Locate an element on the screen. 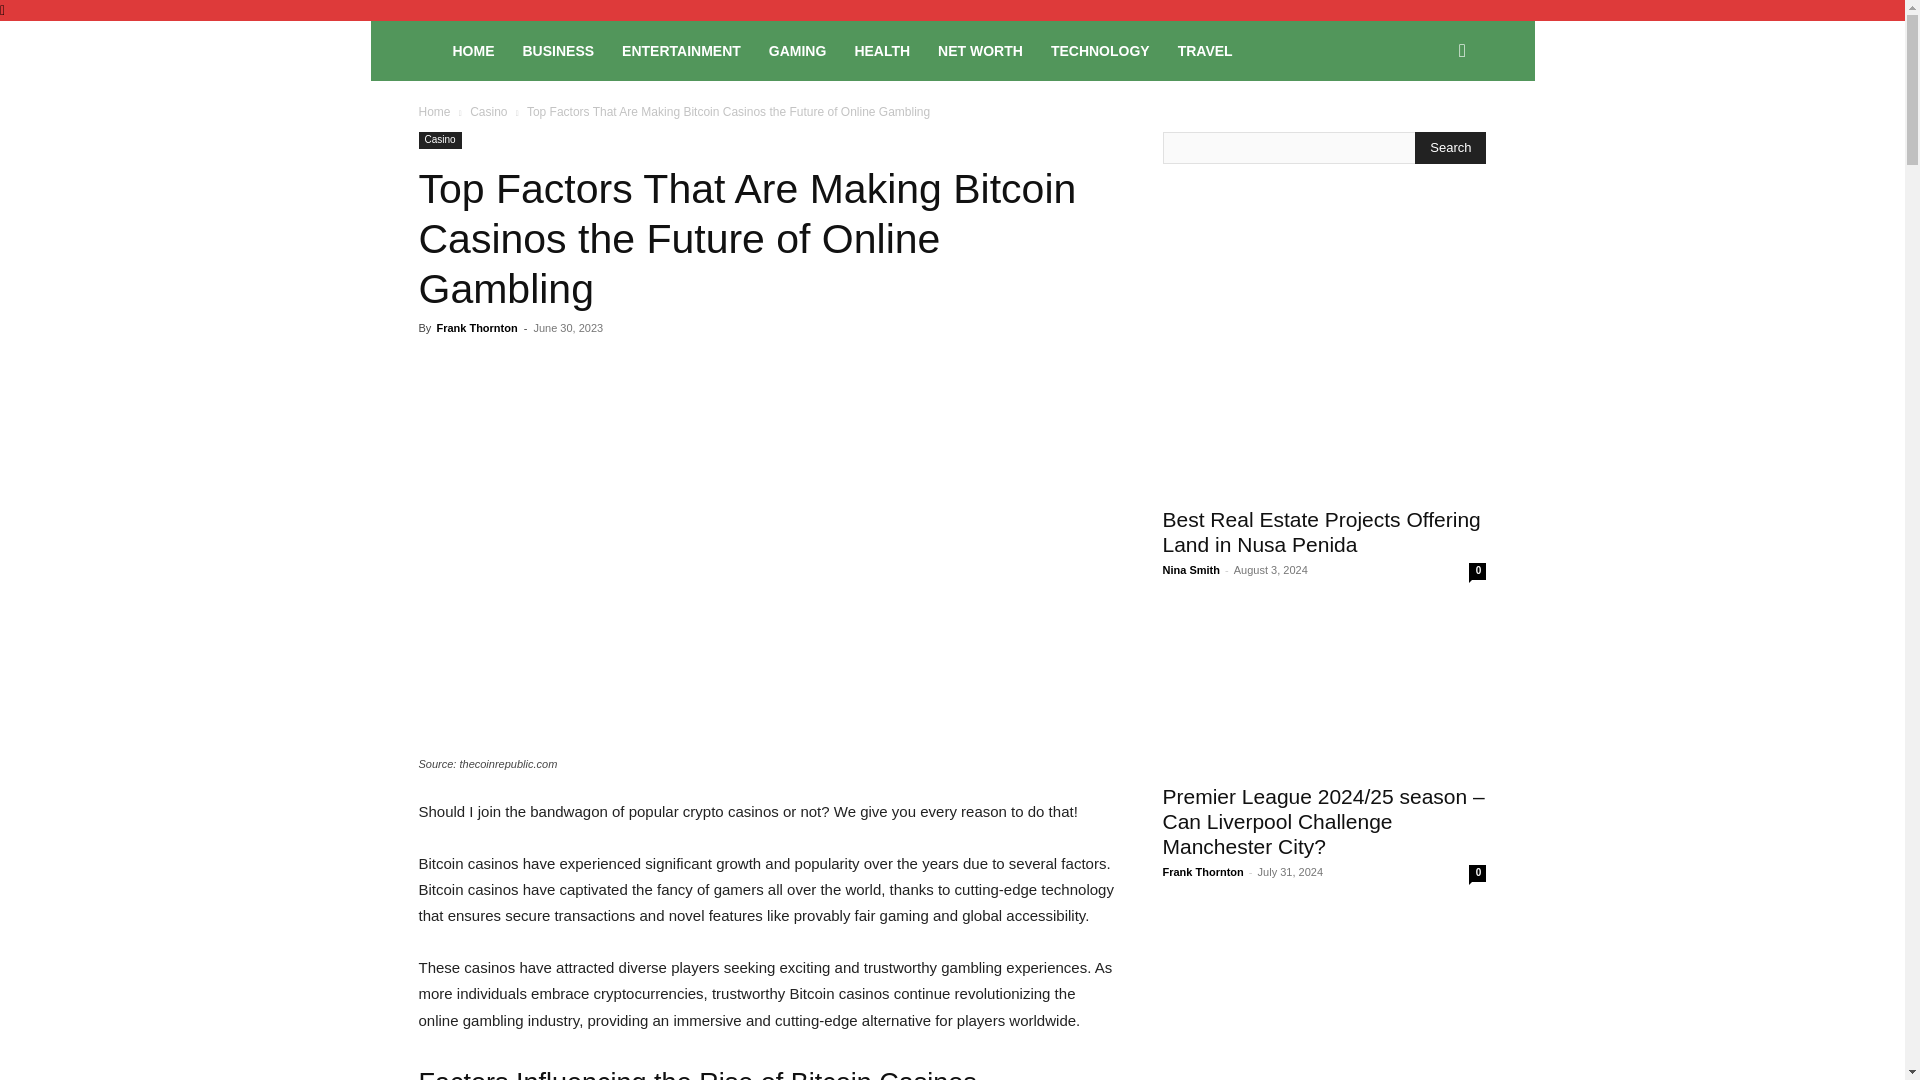  Casino is located at coordinates (439, 140).